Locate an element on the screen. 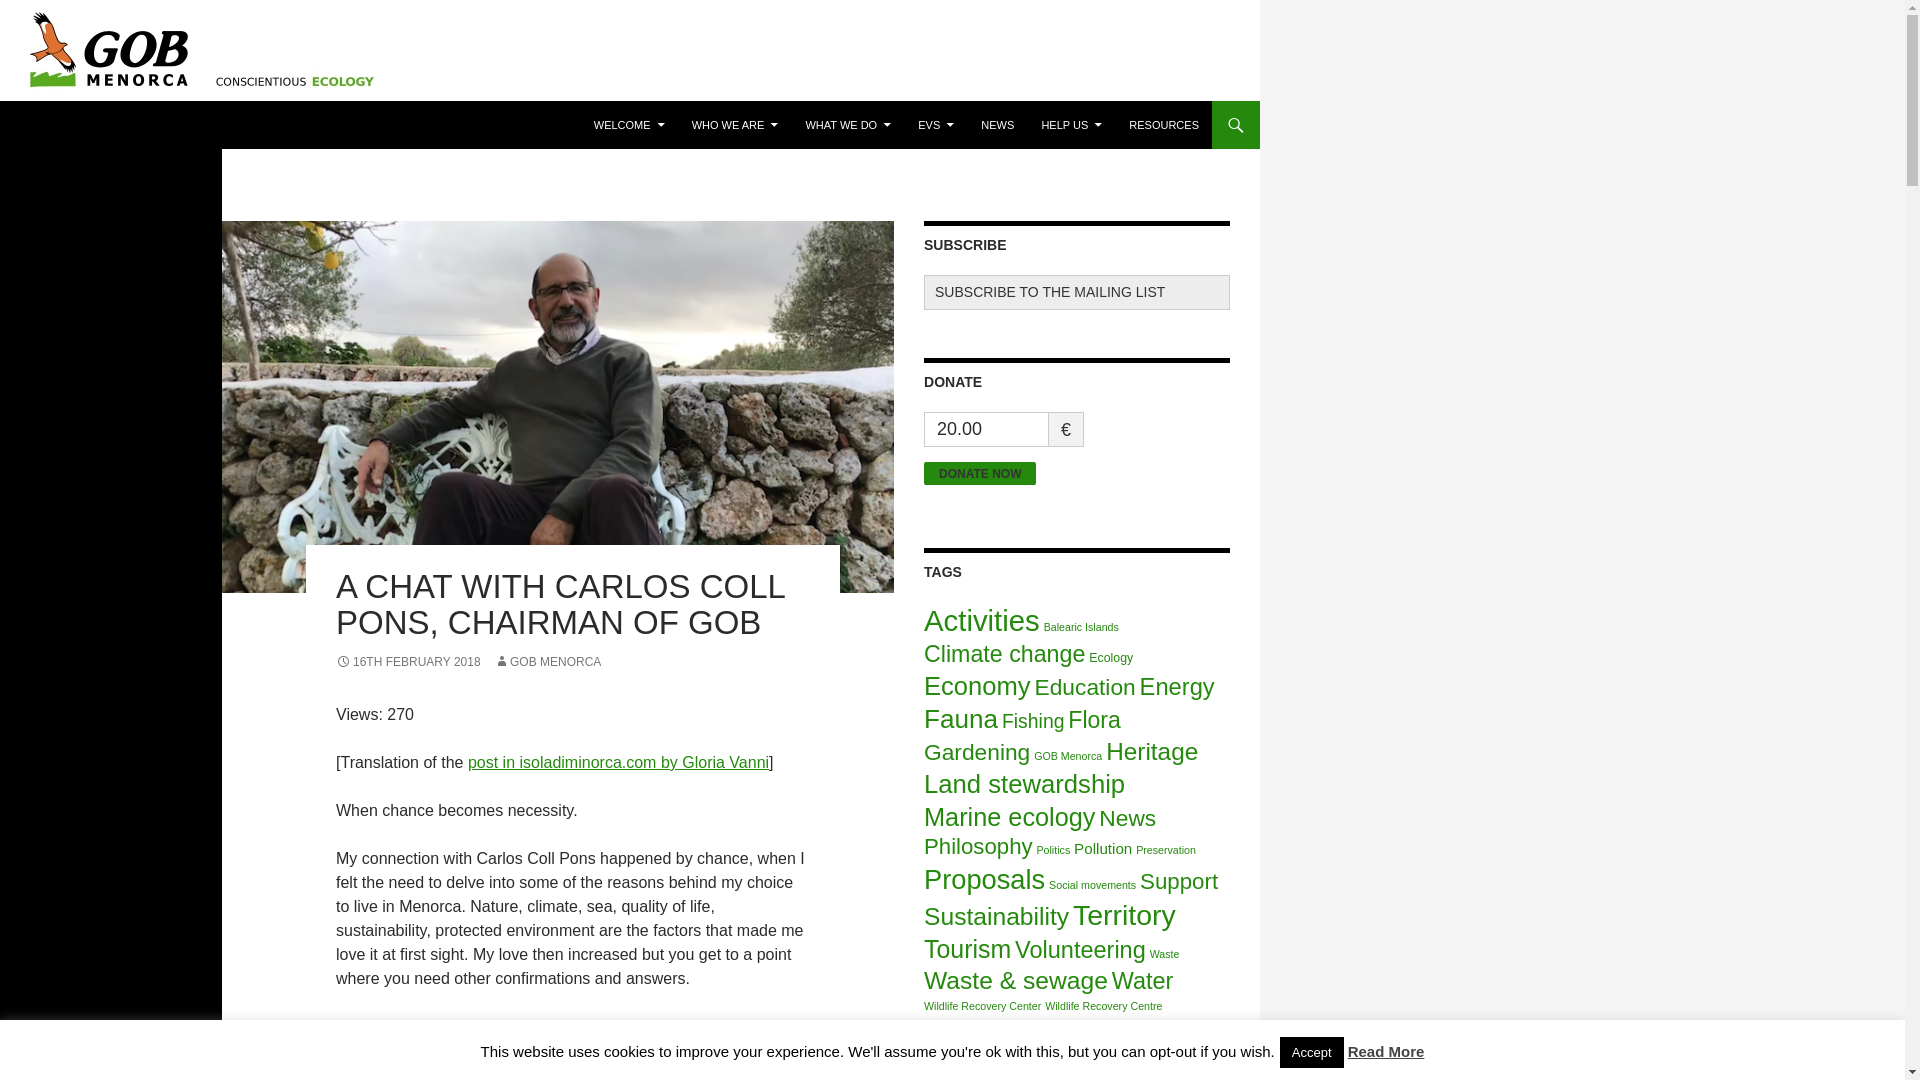 The width and height of the screenshot is (1920, 1080). WHO WE ARE is located at coordinates (735, 125).